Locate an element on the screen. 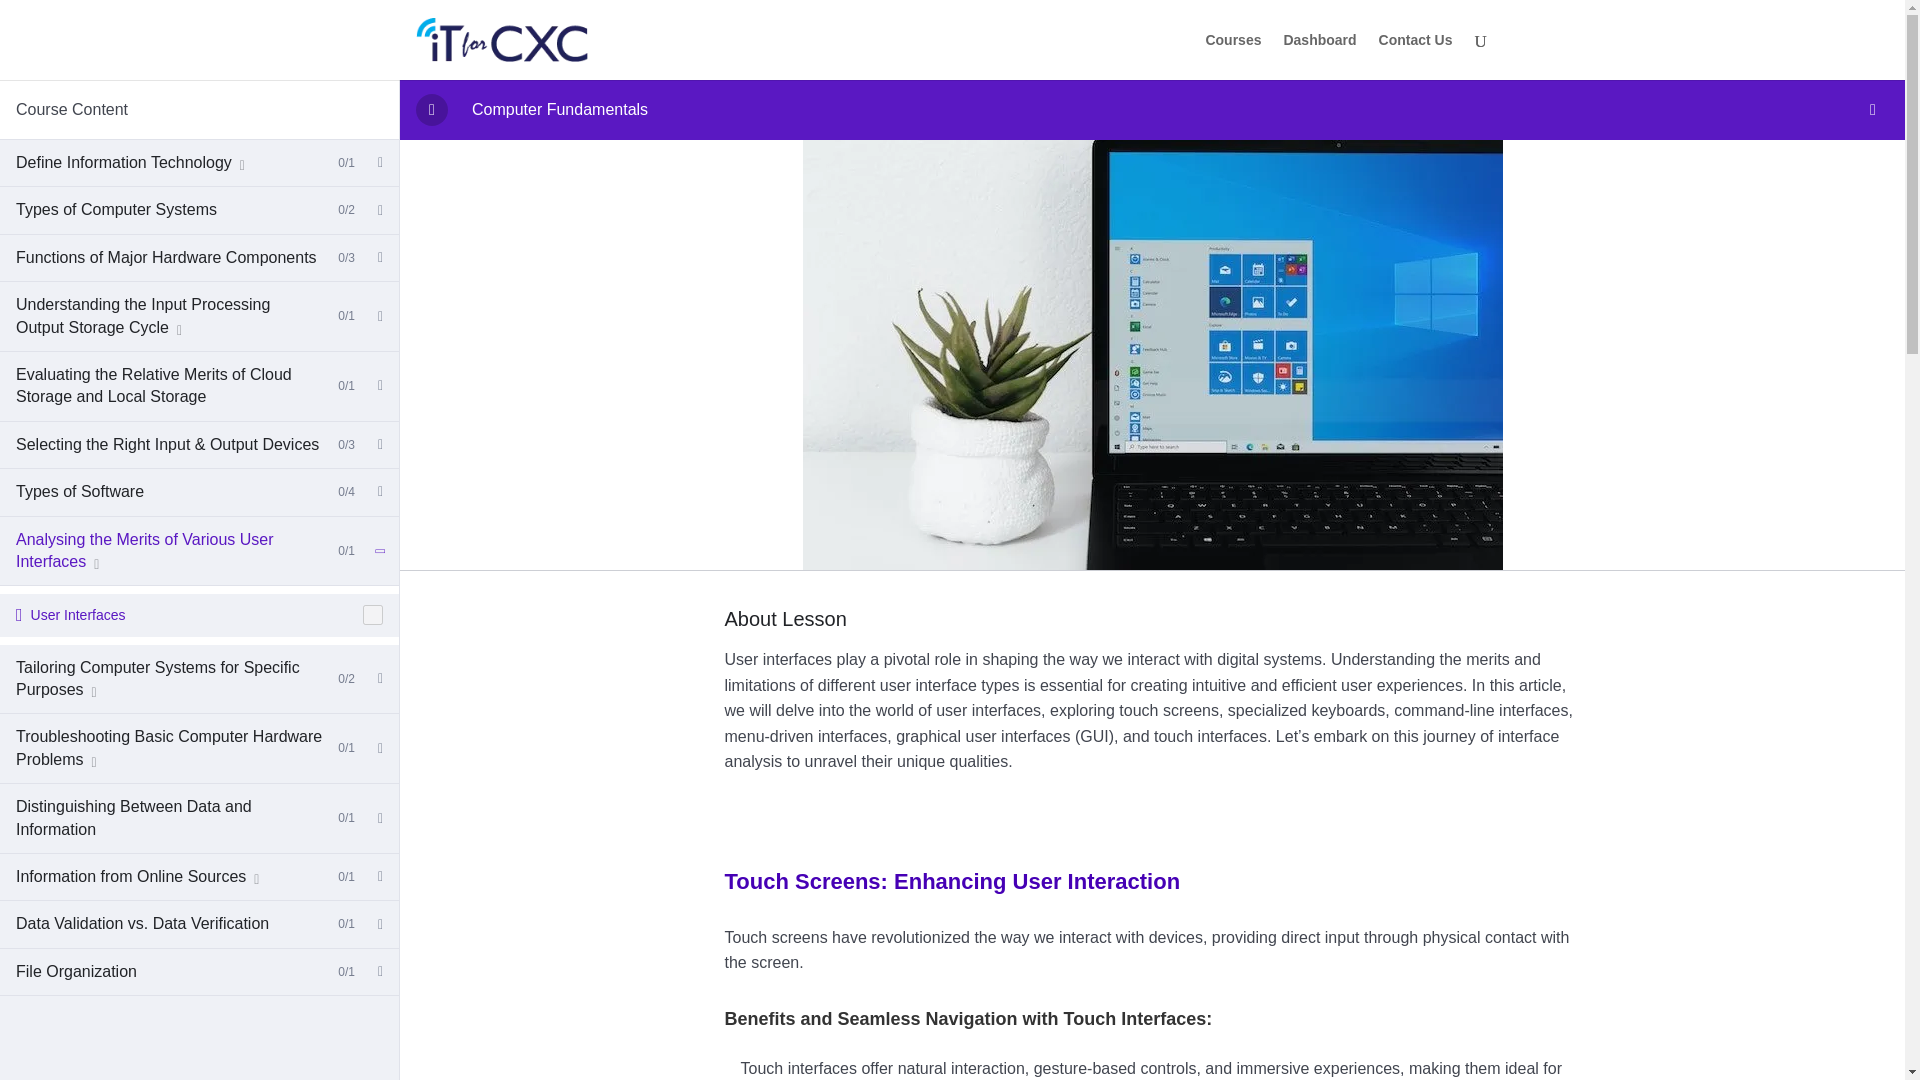  Dashboard is located at coordinates (1318, 56).